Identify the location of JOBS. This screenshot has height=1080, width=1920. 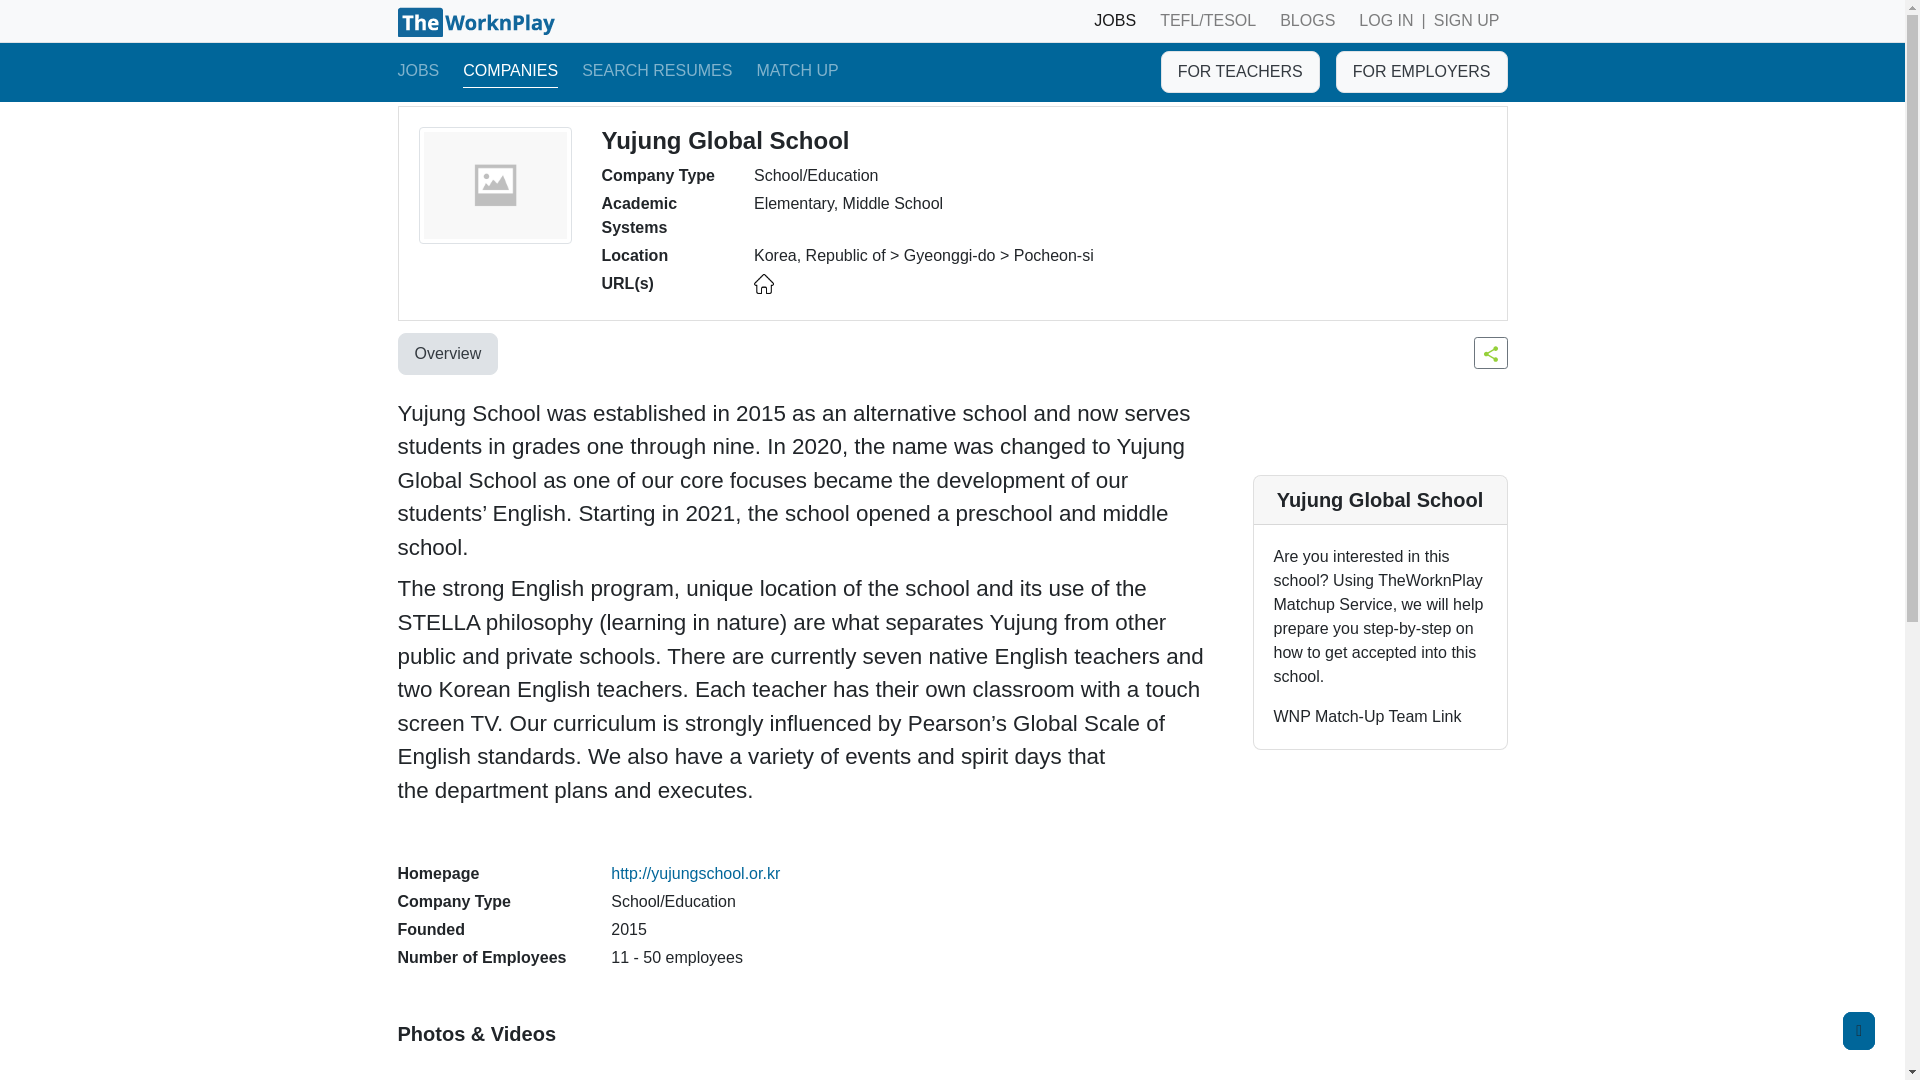
(418, 71).